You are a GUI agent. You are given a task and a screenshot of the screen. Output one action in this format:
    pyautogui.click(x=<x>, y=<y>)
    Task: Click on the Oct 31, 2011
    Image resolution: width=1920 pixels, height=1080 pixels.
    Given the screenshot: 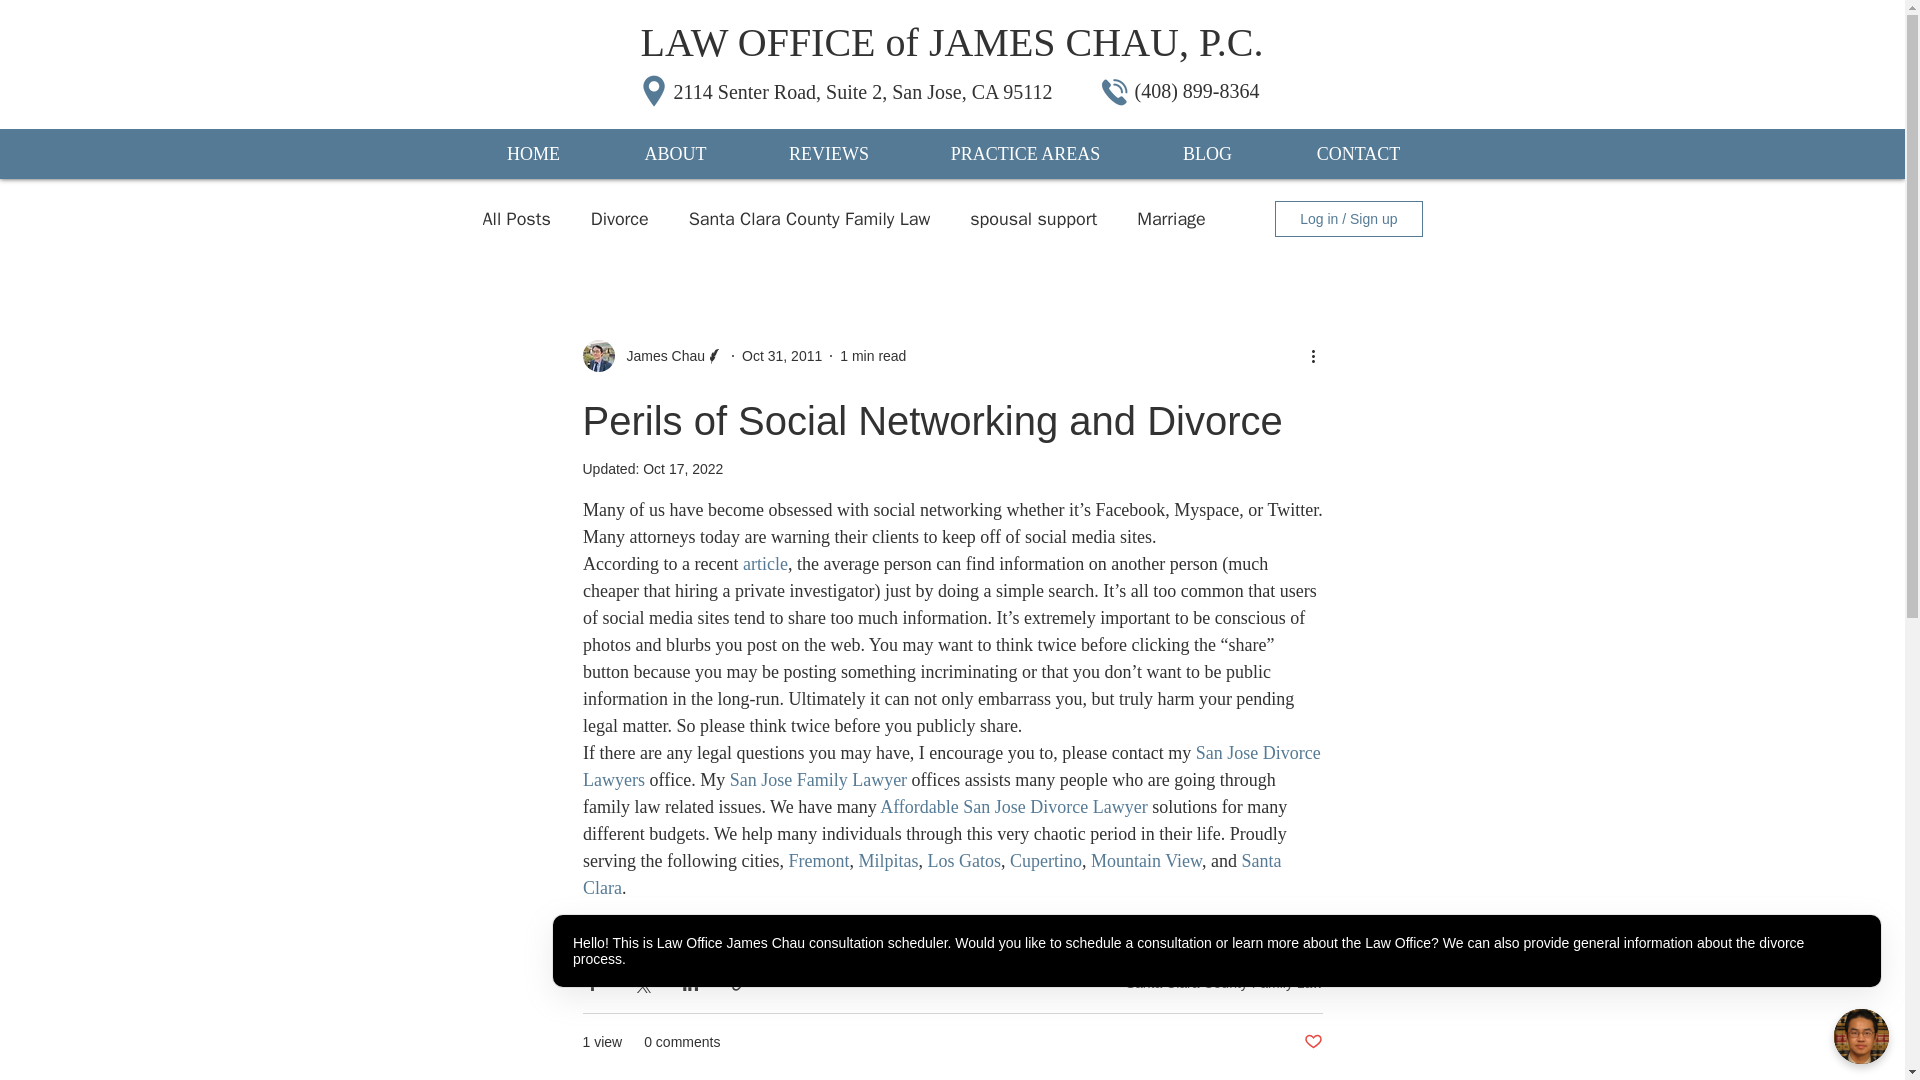 What is the action you would take?
    pyautogui.click(x=781, y=355)
    